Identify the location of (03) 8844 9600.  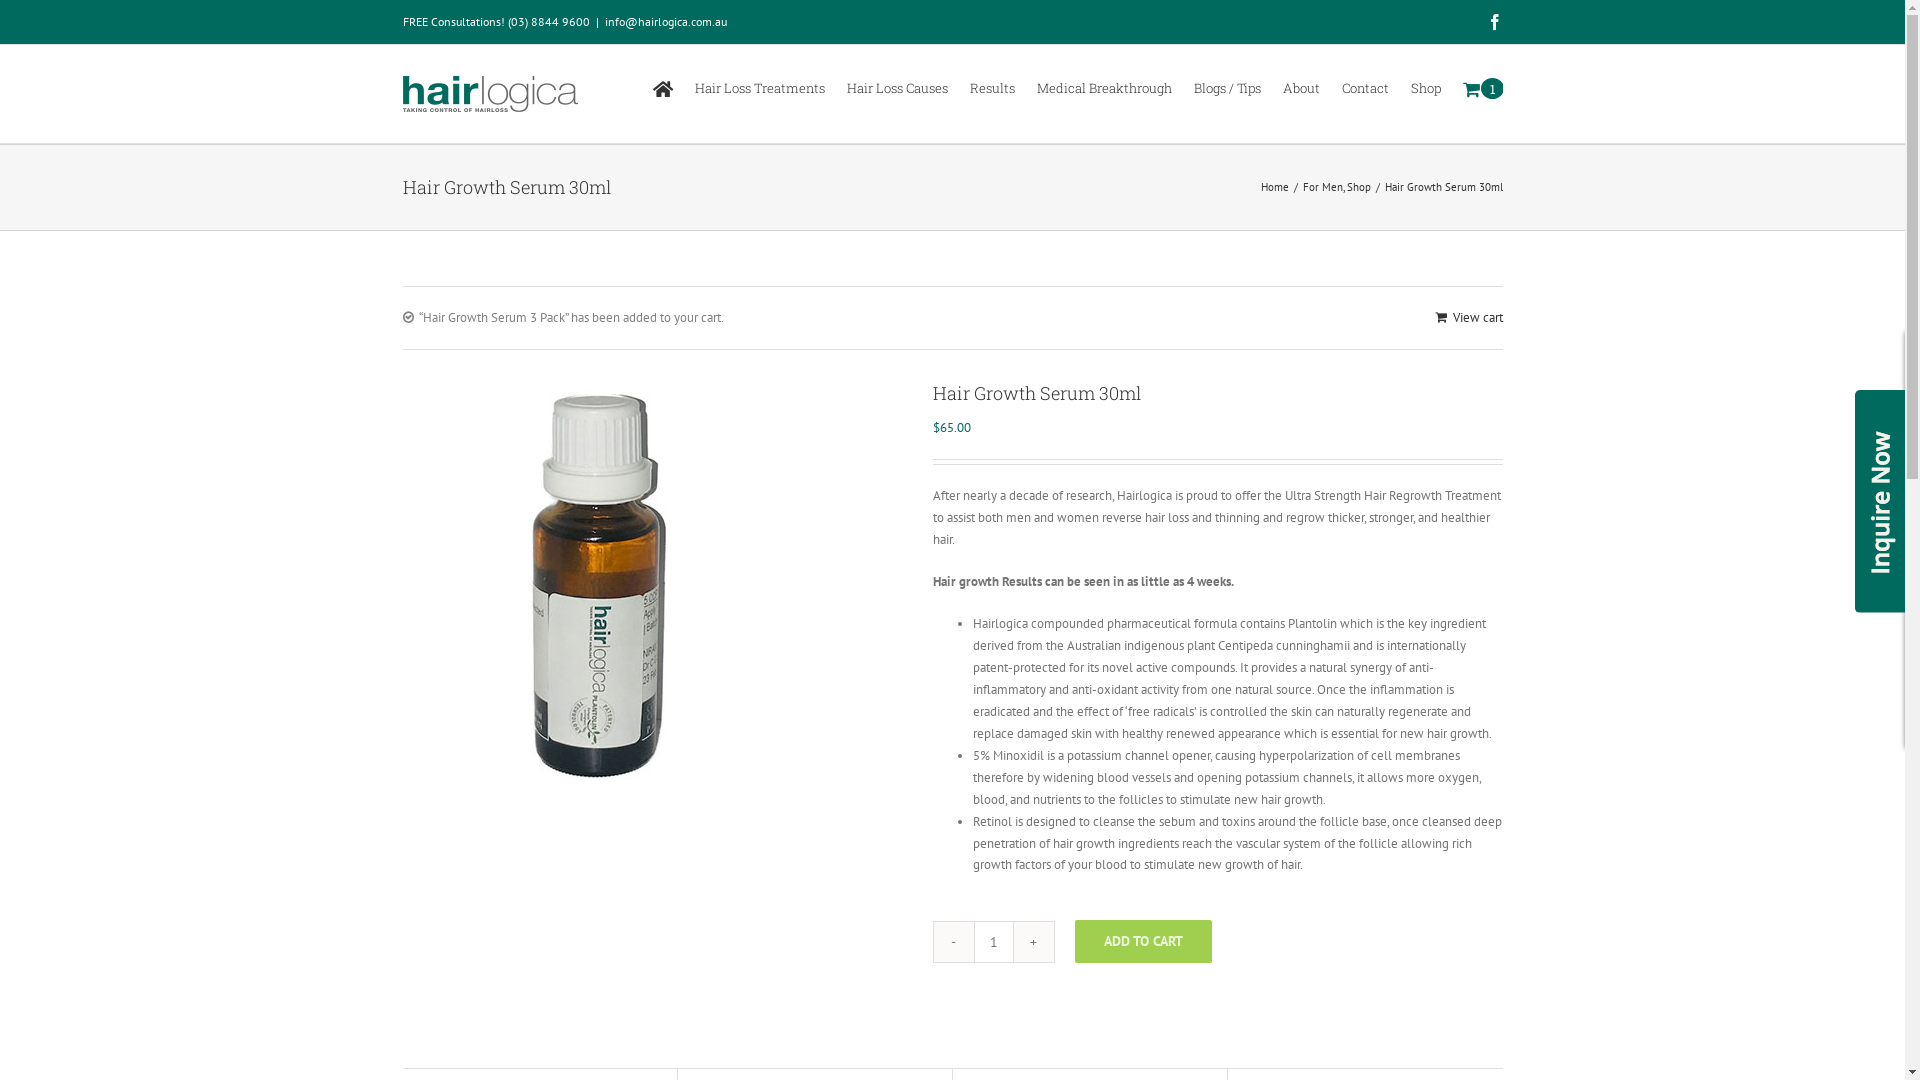
(549, 22).